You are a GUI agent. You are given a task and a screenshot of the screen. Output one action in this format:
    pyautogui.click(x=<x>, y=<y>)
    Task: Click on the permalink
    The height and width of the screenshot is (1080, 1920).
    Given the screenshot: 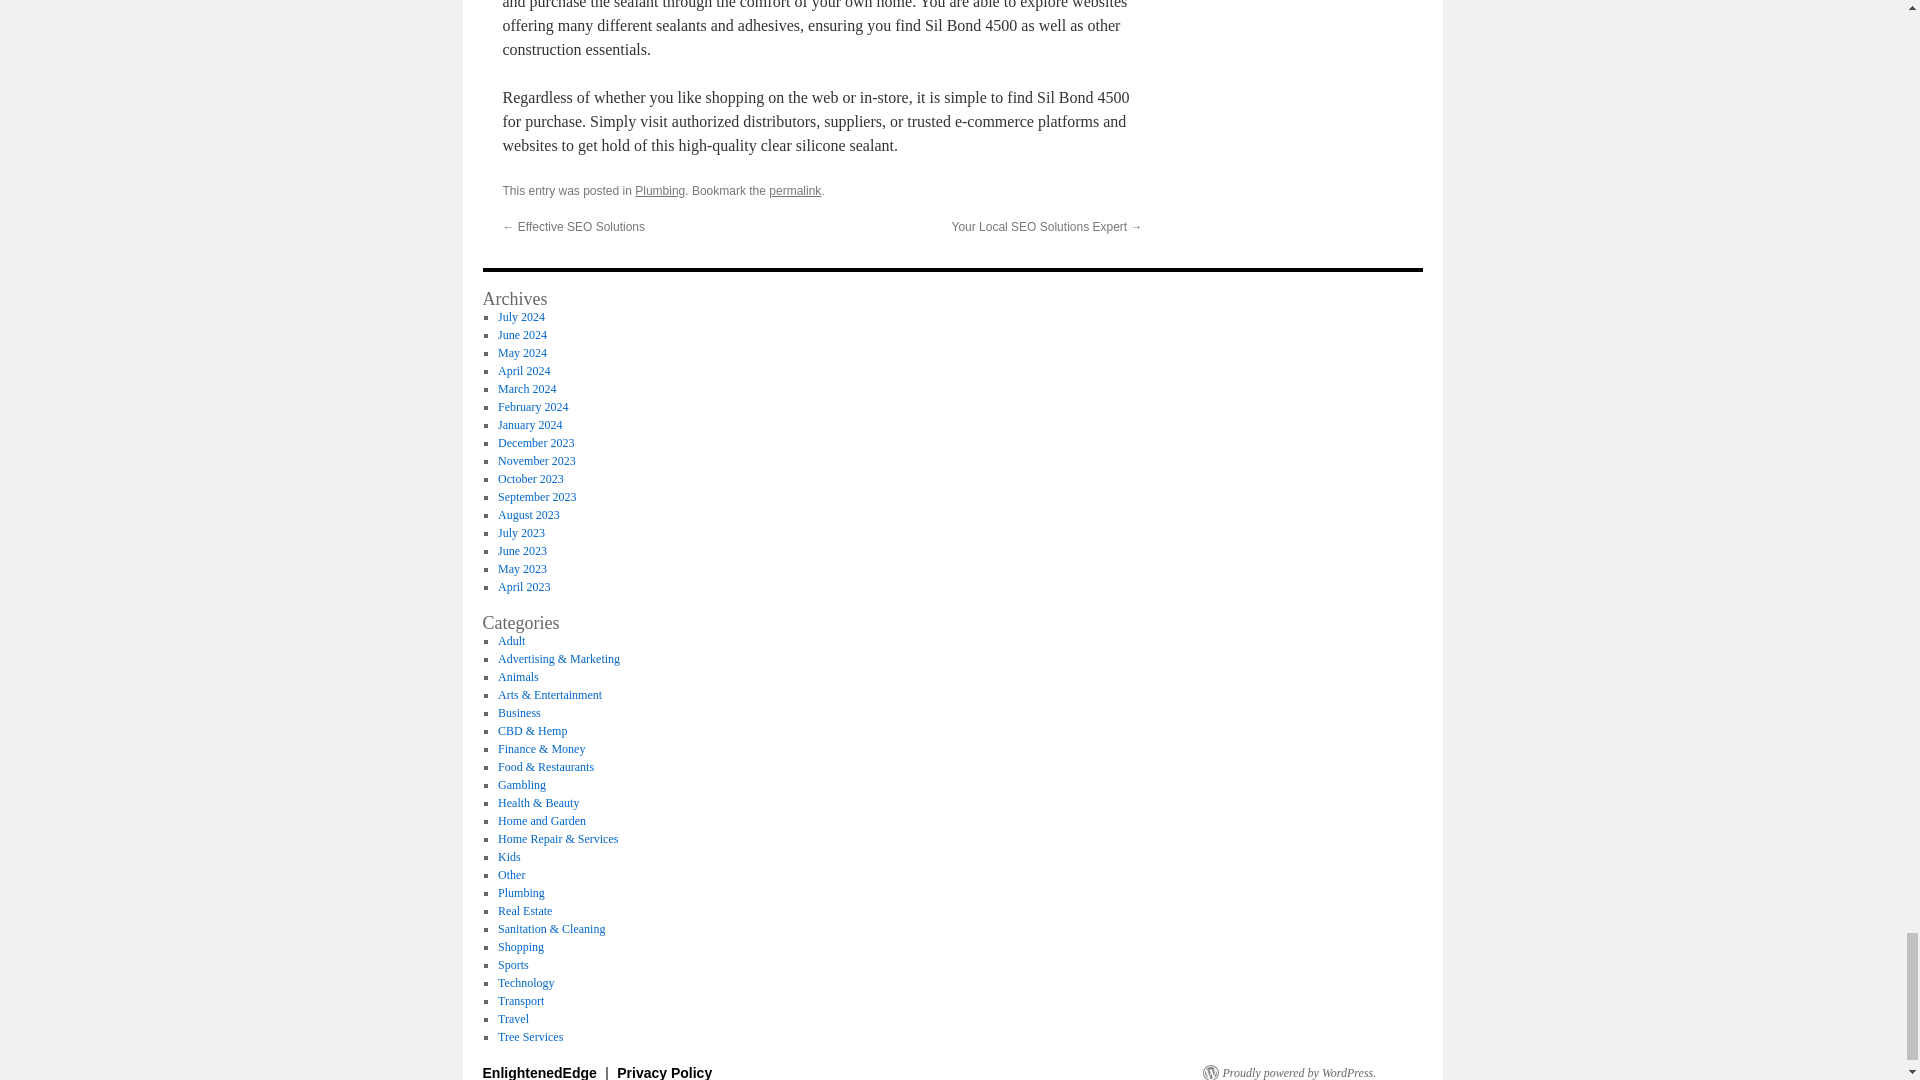 What is the action you would take?
    pyautogui.click(x=795, y=190)
    